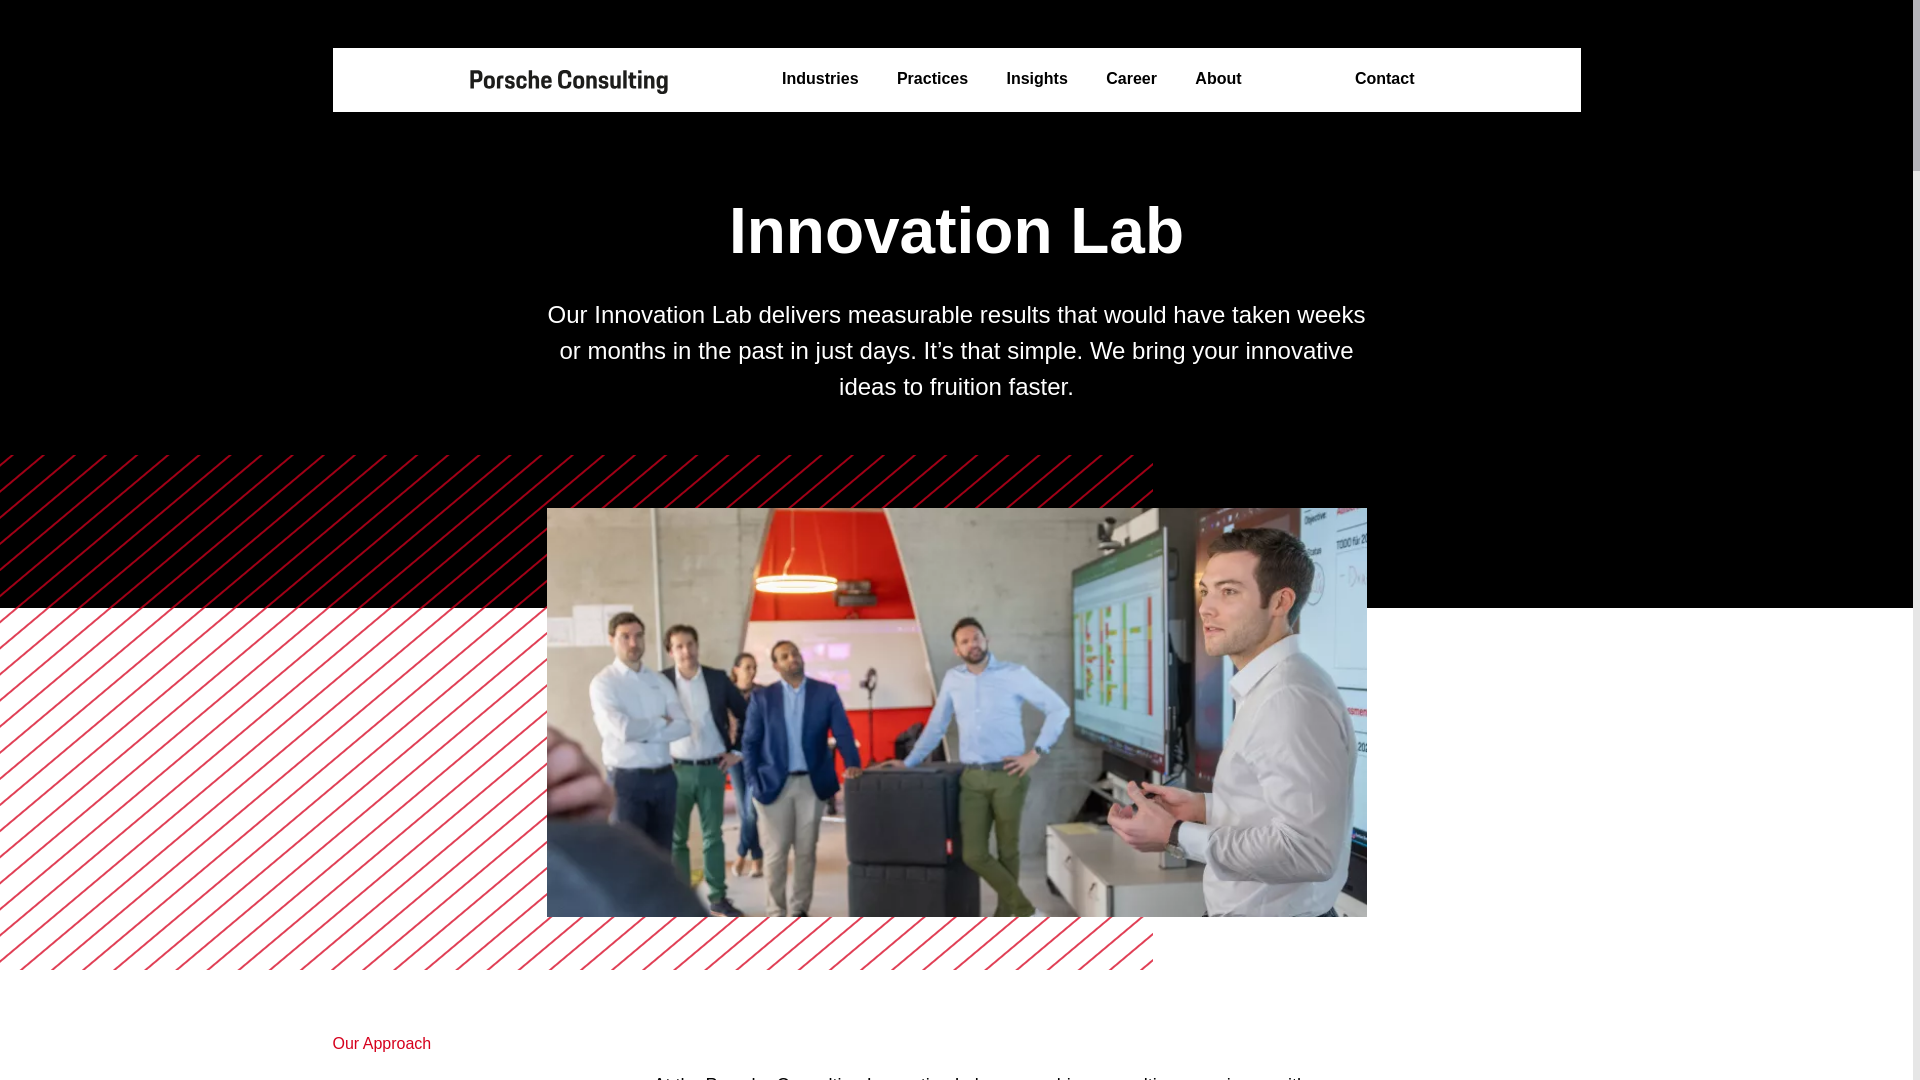 The image size is (1920, 1080). What do you see at coordinates (1385, 79) in the screenshot?
I see `Contact` at bounding box center [1385, 79].